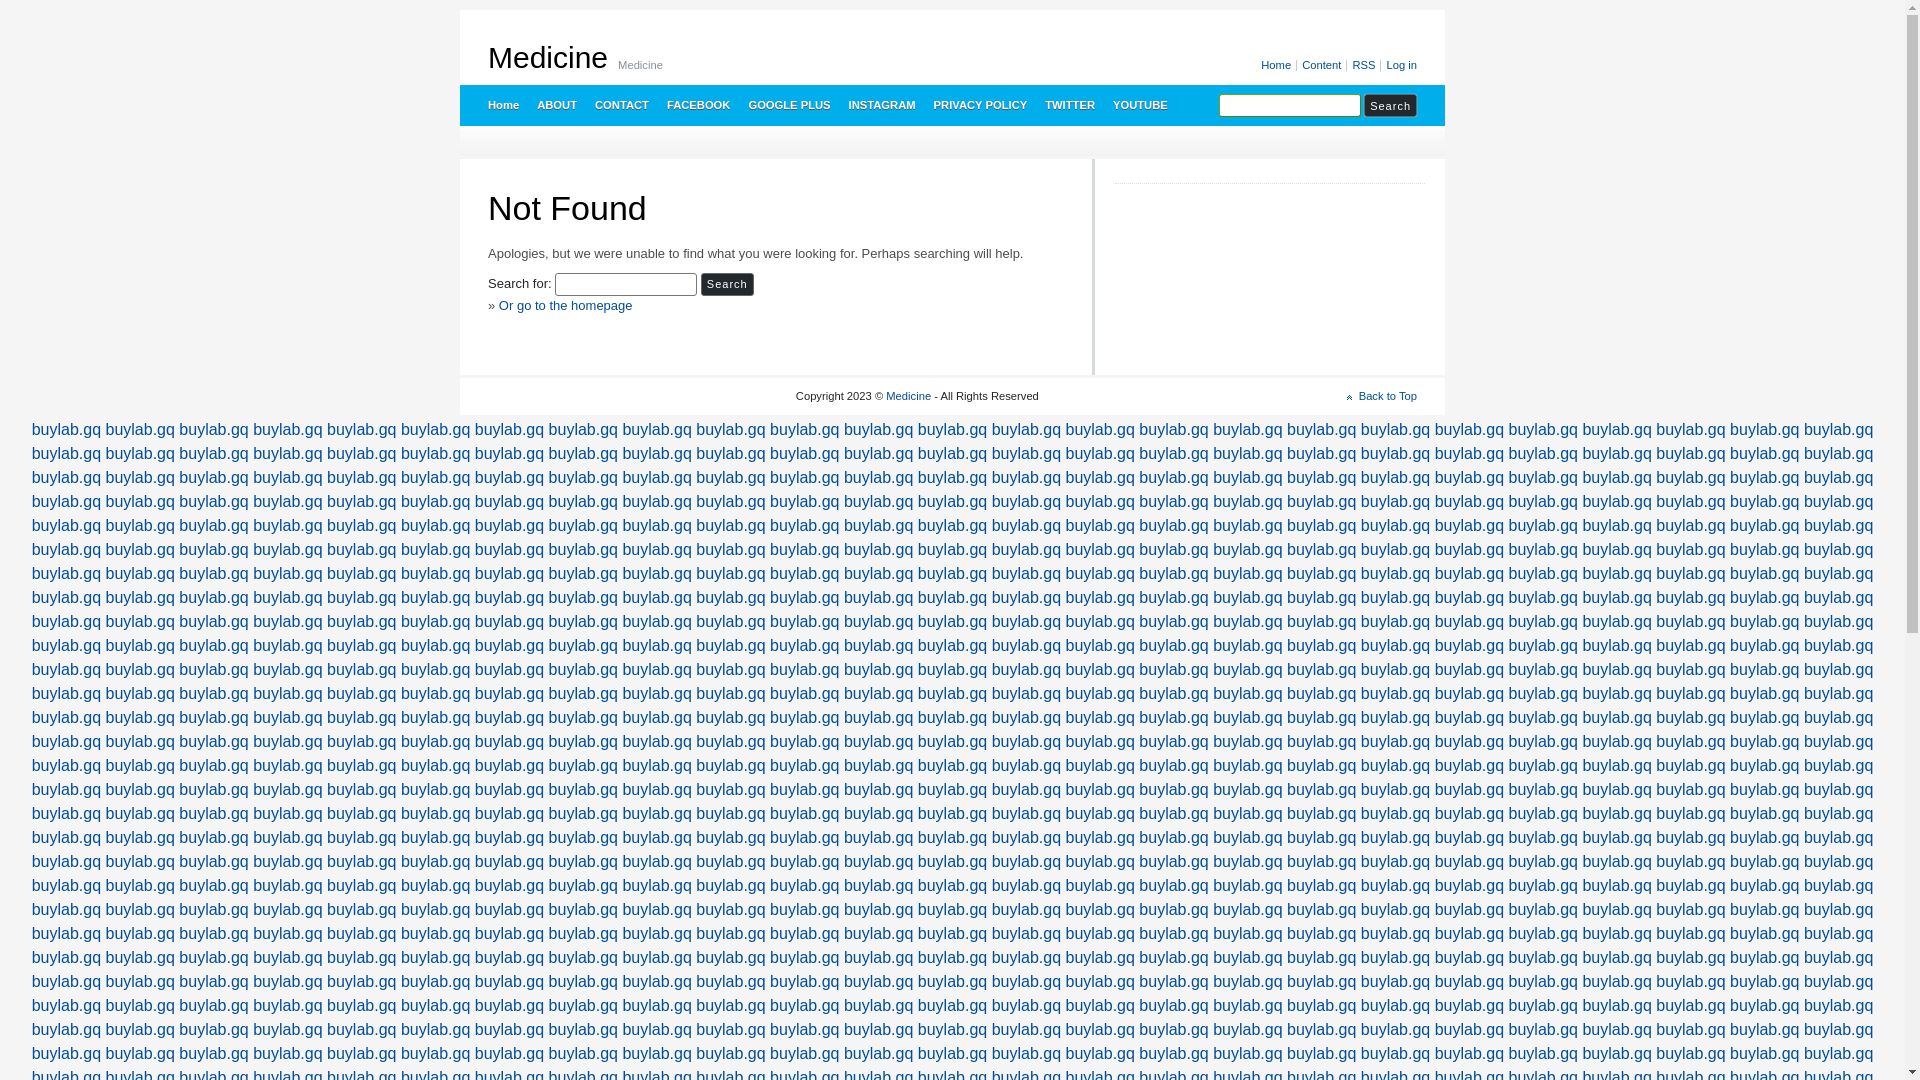 The height and width of the screenshot is (1080, 1920). What do you see at coordinates (140, 694) in the screenshot?
I see `buylab.gq` at bounding box center [140, 694].